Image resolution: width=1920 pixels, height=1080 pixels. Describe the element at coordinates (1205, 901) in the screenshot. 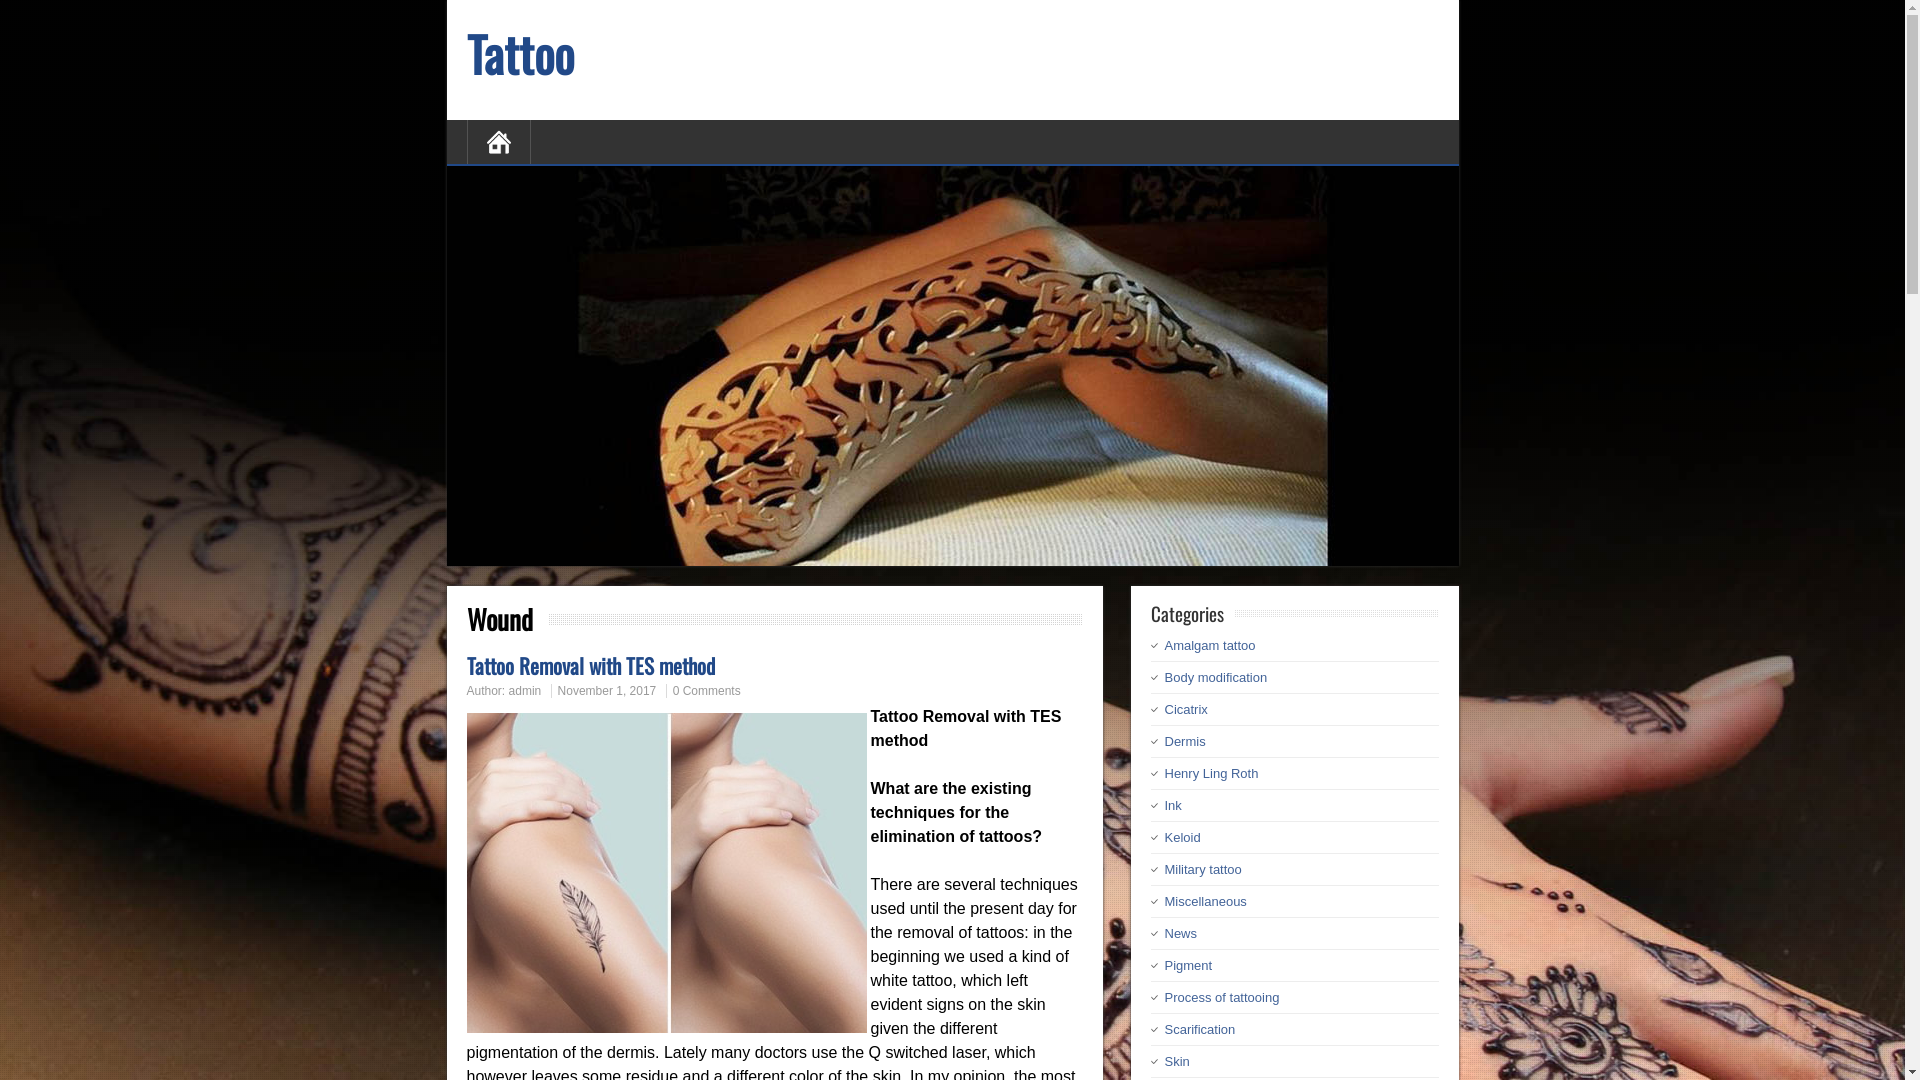

I see `Miscellaneous` at that location.